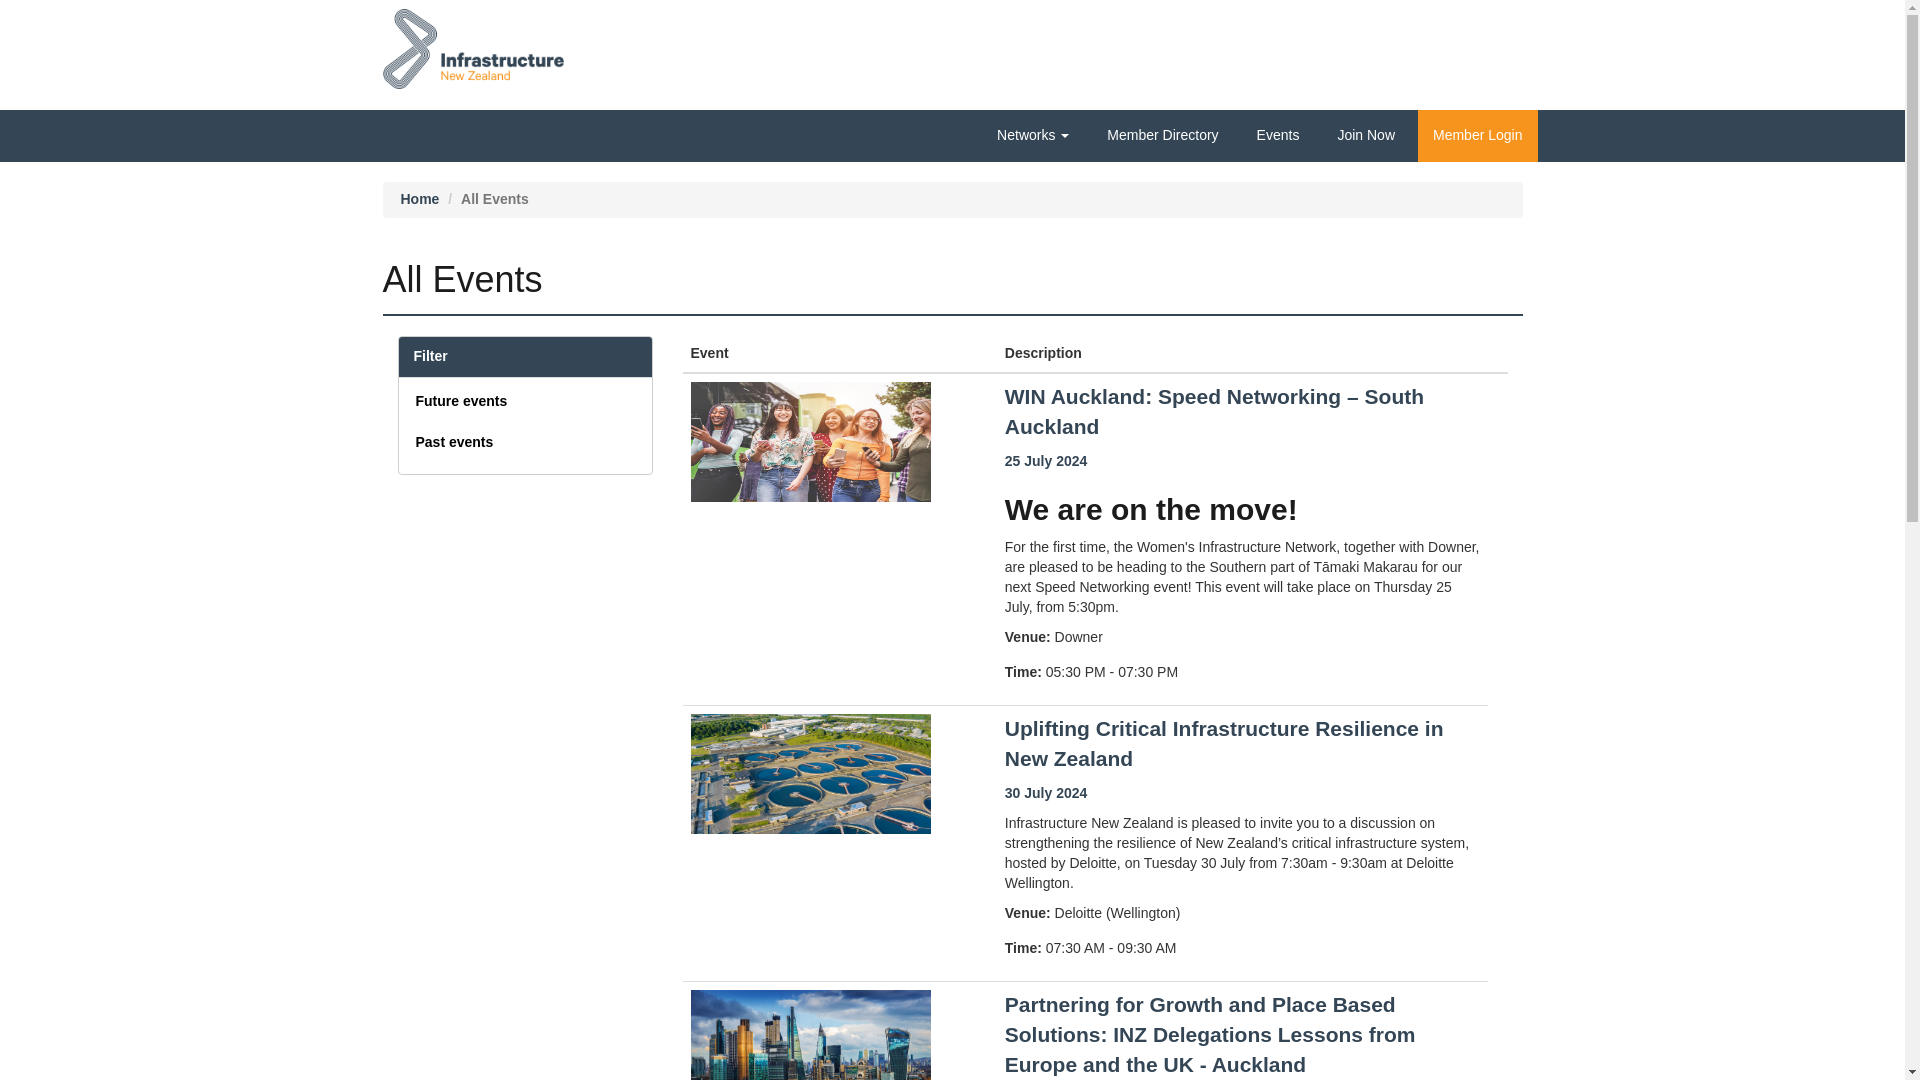 Image resolution: width=1920 pixels, height=1080 pixels. I want to click on Member Directory, so click(1162, 134).